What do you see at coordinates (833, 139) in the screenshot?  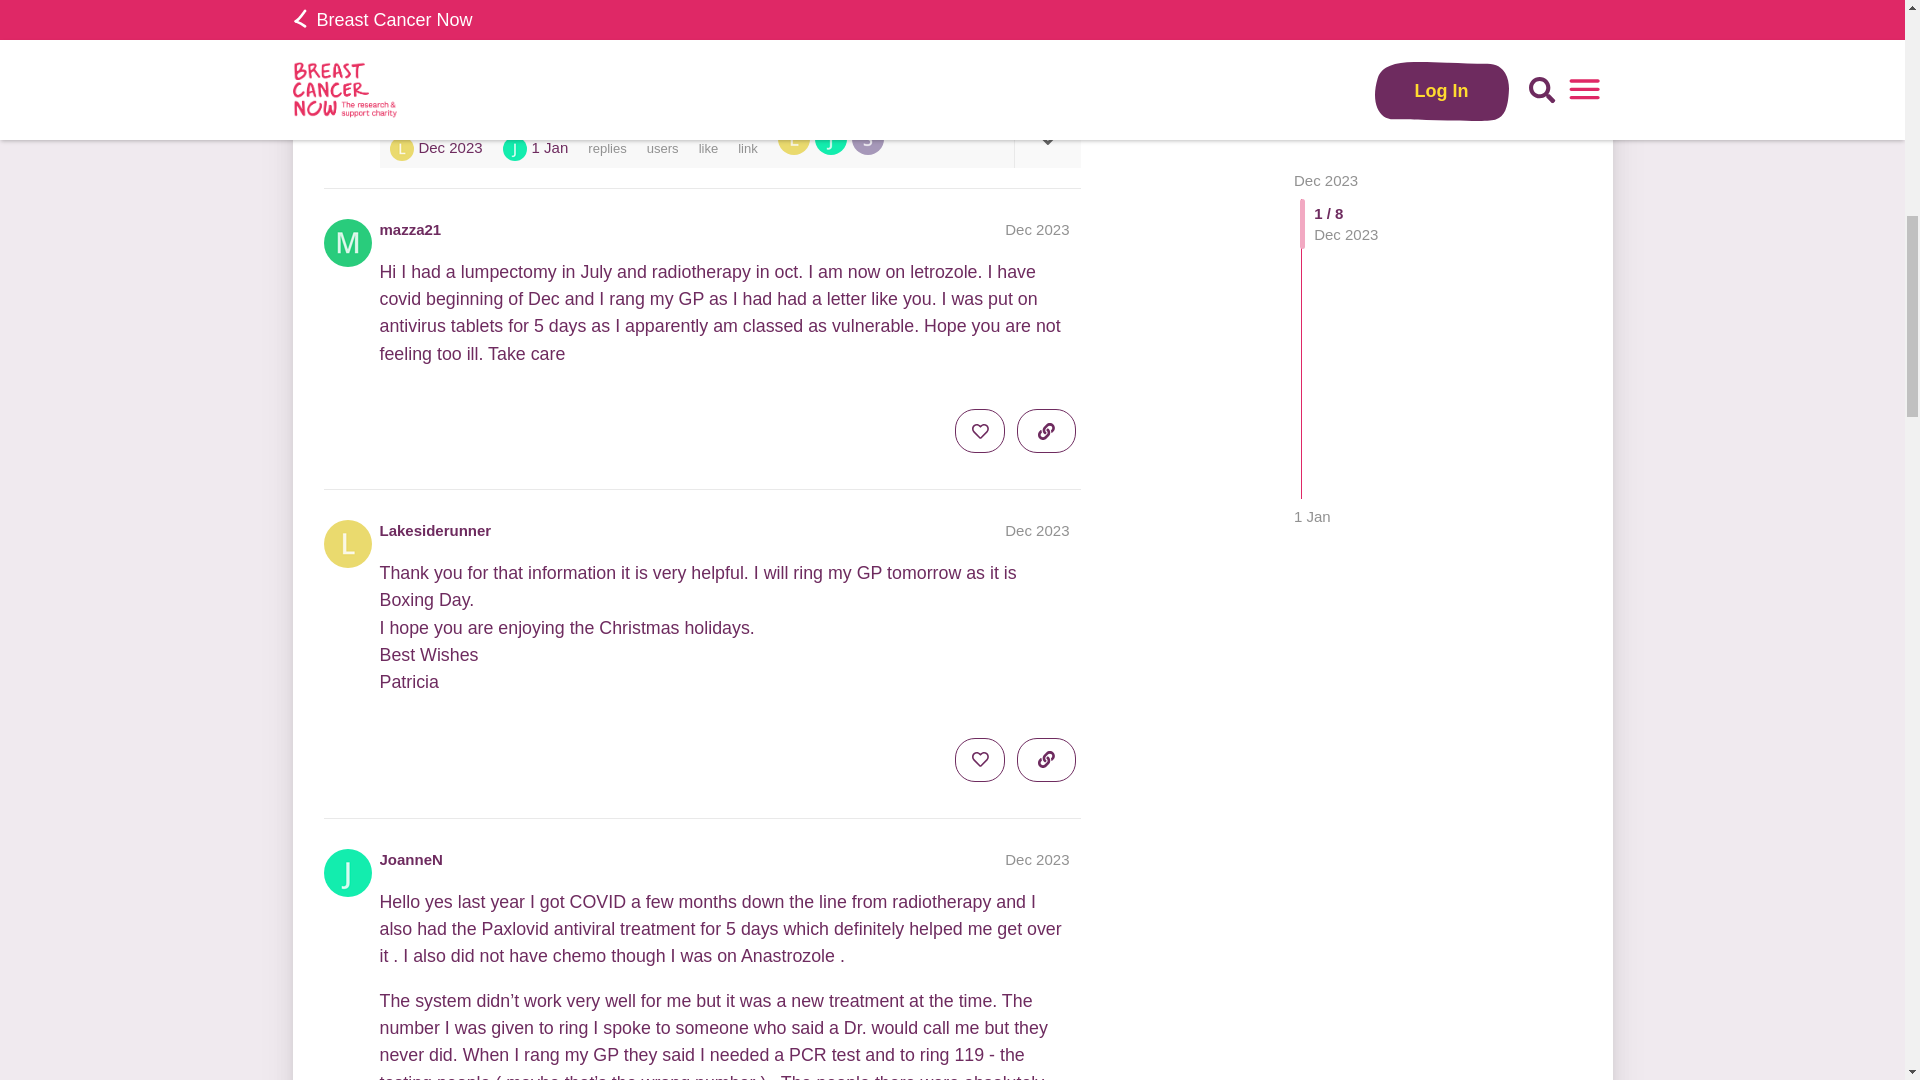 I see `JoanneN` at bounding box center [833, 139].